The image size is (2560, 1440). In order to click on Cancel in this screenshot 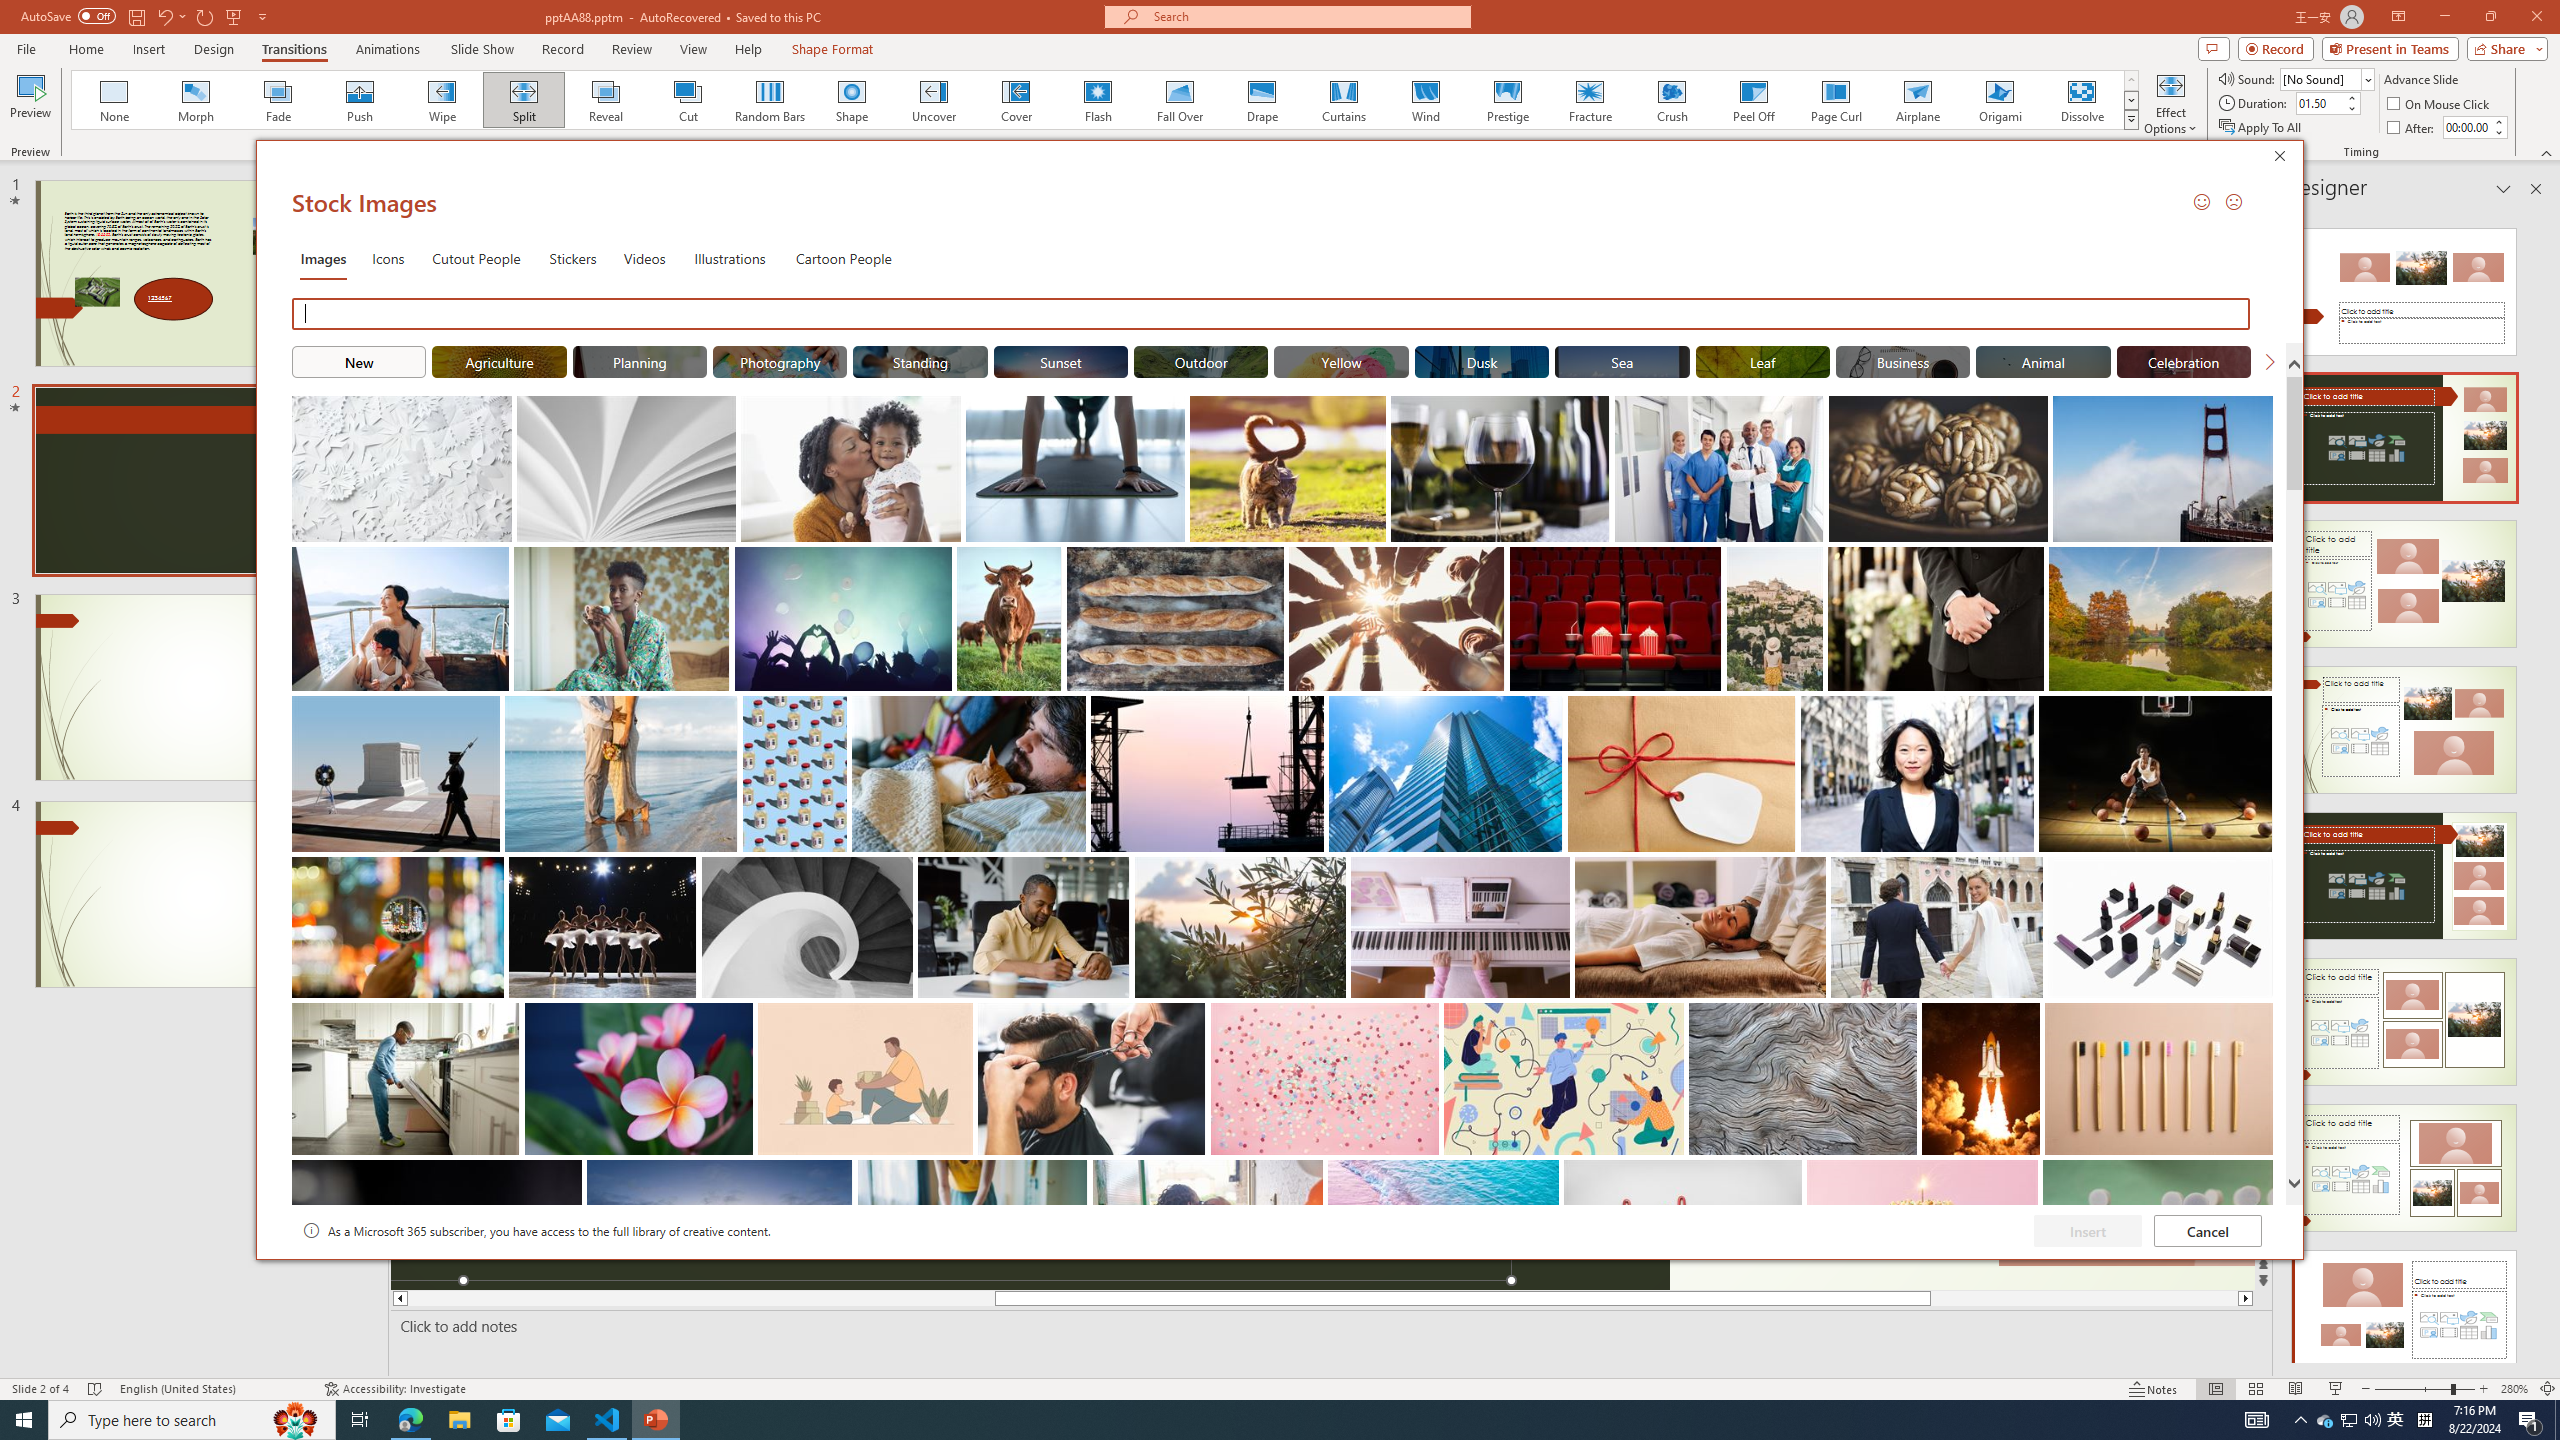, I will do `click(2208, 1231)`.